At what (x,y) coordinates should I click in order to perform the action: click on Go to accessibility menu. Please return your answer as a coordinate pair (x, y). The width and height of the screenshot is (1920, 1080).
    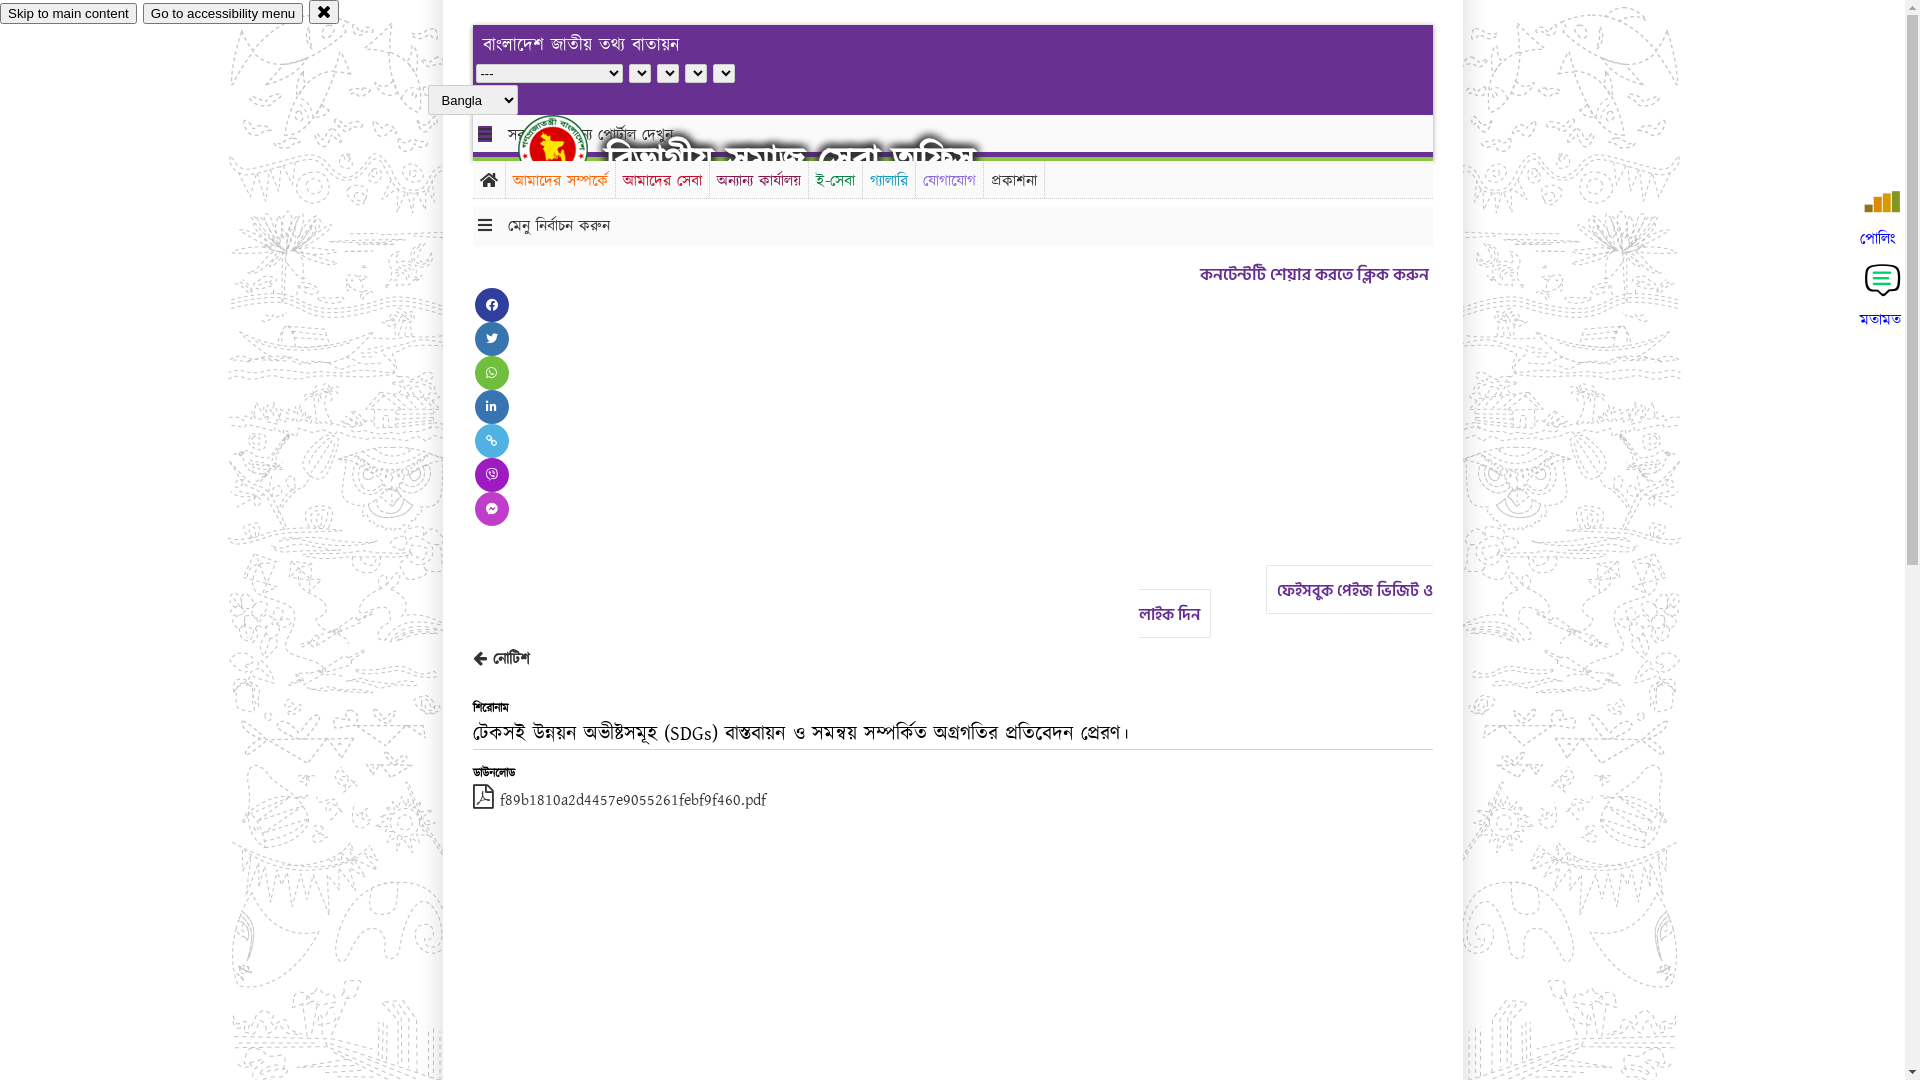
    Looking at the image, I should click on (223, 14).